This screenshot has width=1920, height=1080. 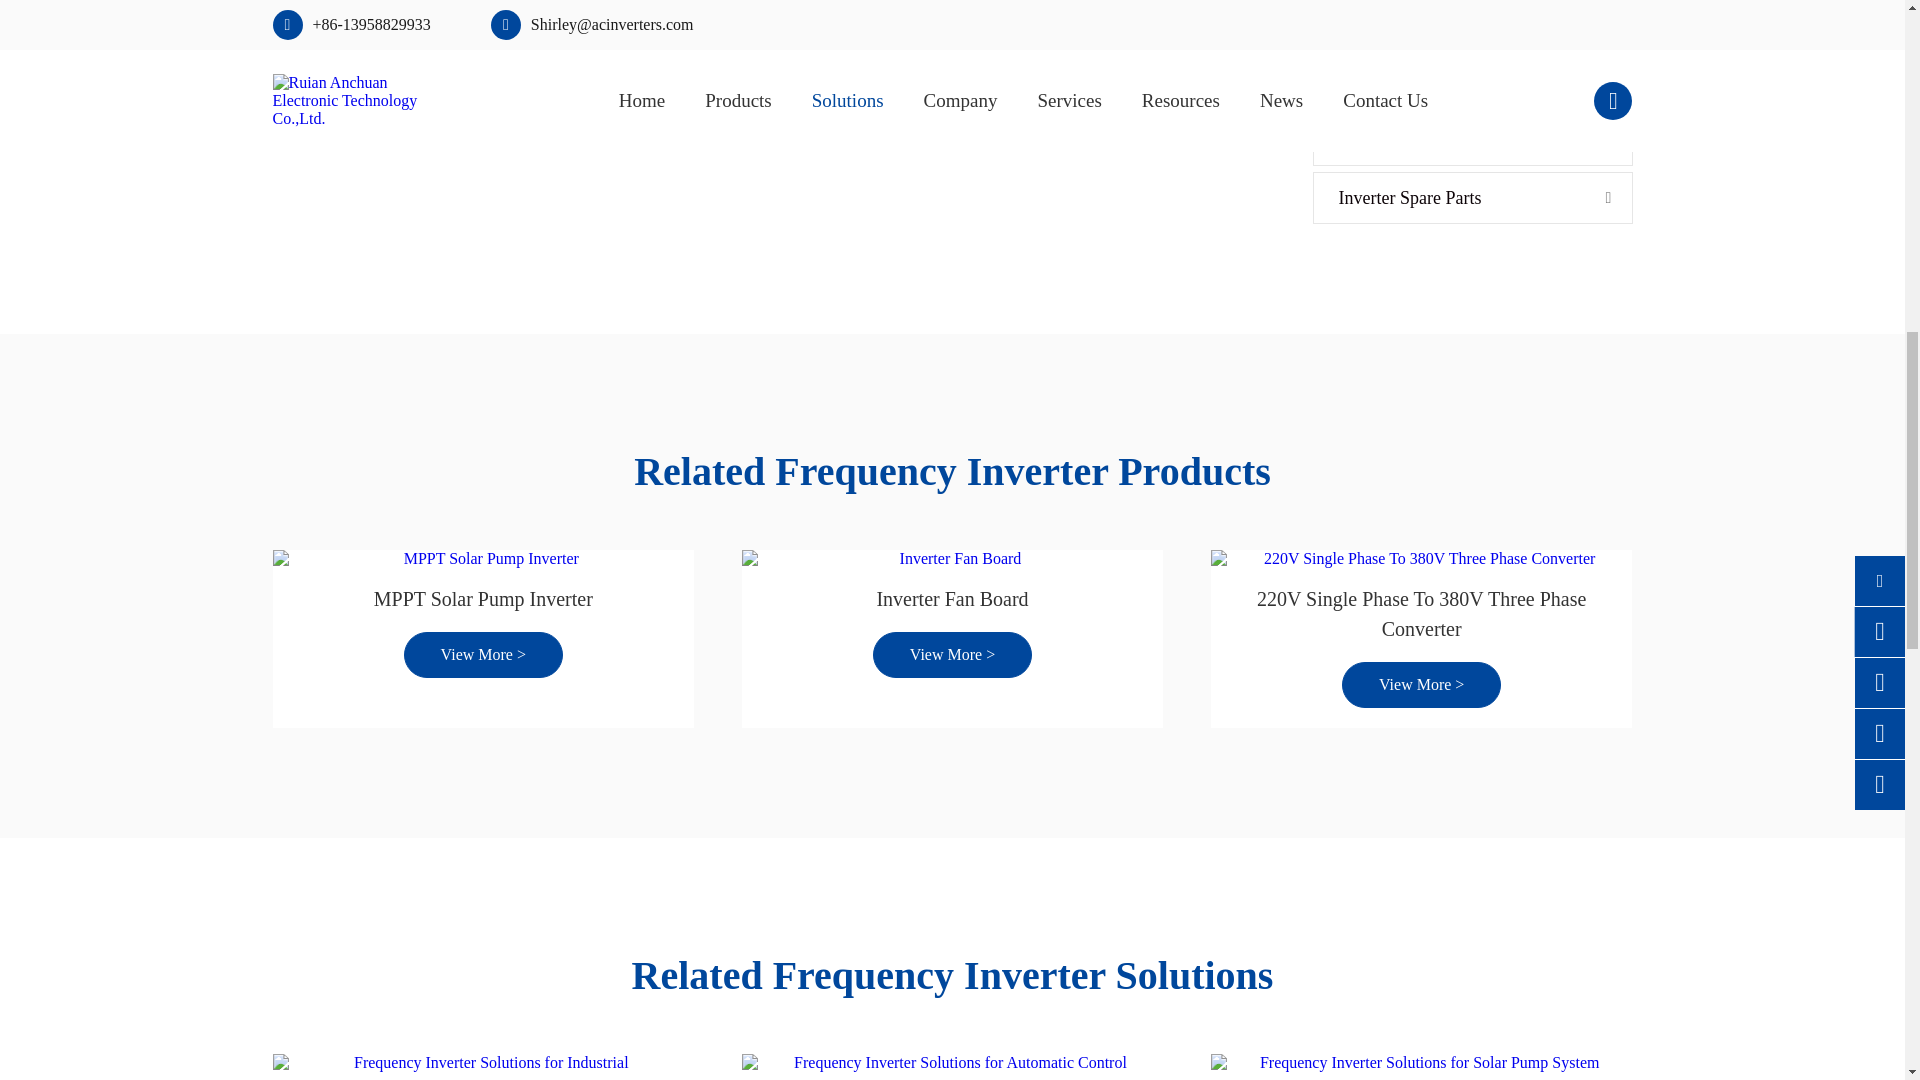 What do you see at coordinates (762, 60) in the screenshot?
I see `Frequency Inverter Solutions for Marine` at bounding box center [762, 60].